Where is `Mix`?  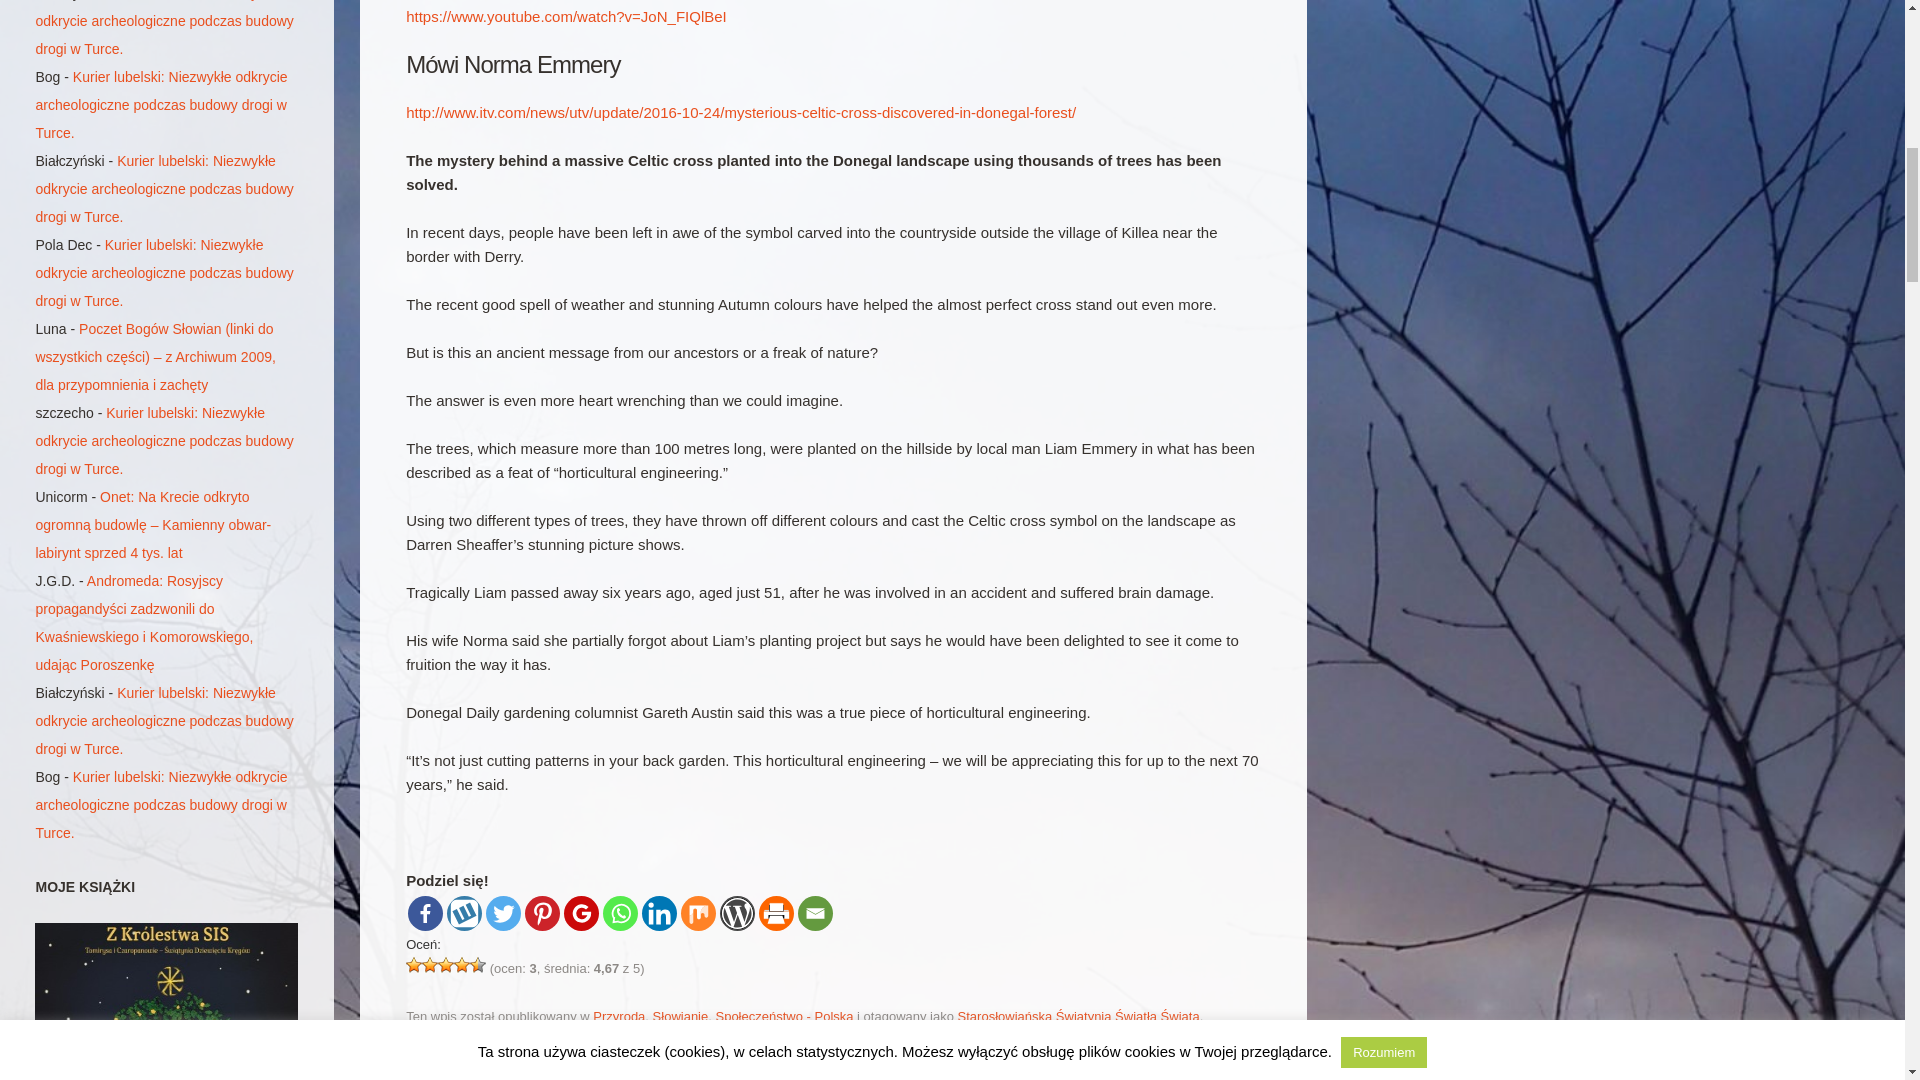 Mix is located at coordinates (698, 913).